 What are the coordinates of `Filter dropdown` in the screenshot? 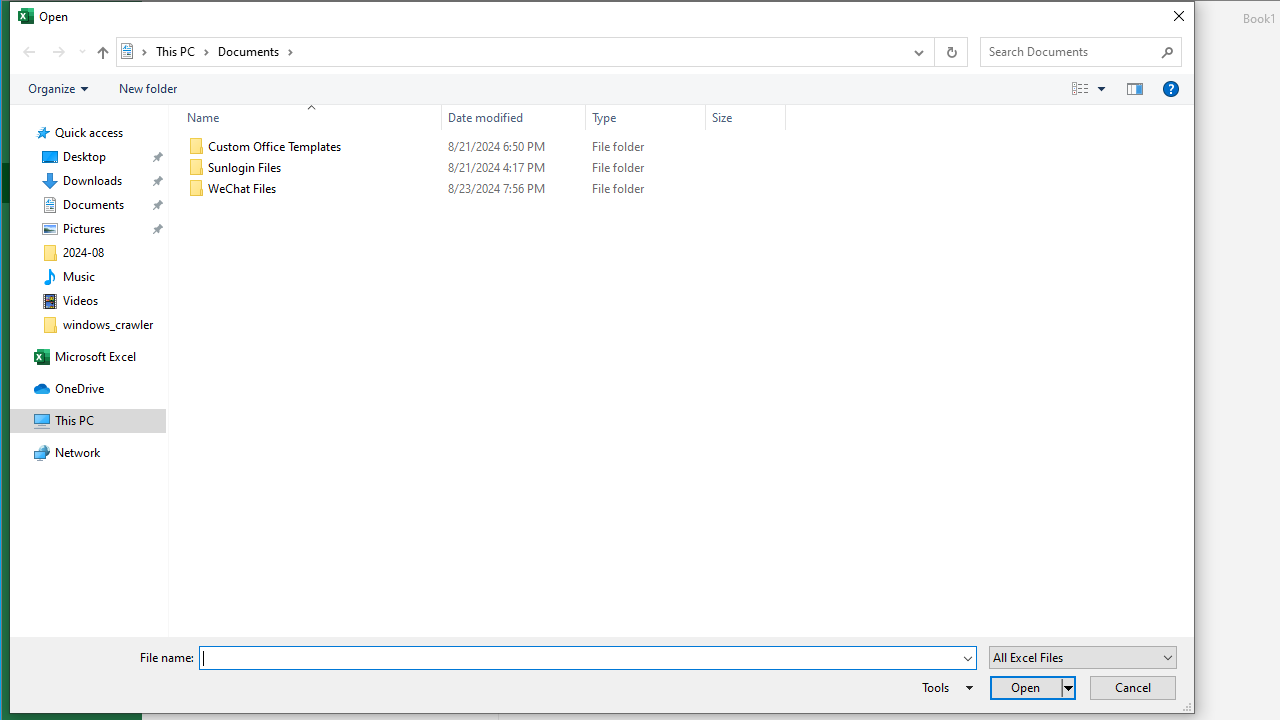 It's located at (777, 118).